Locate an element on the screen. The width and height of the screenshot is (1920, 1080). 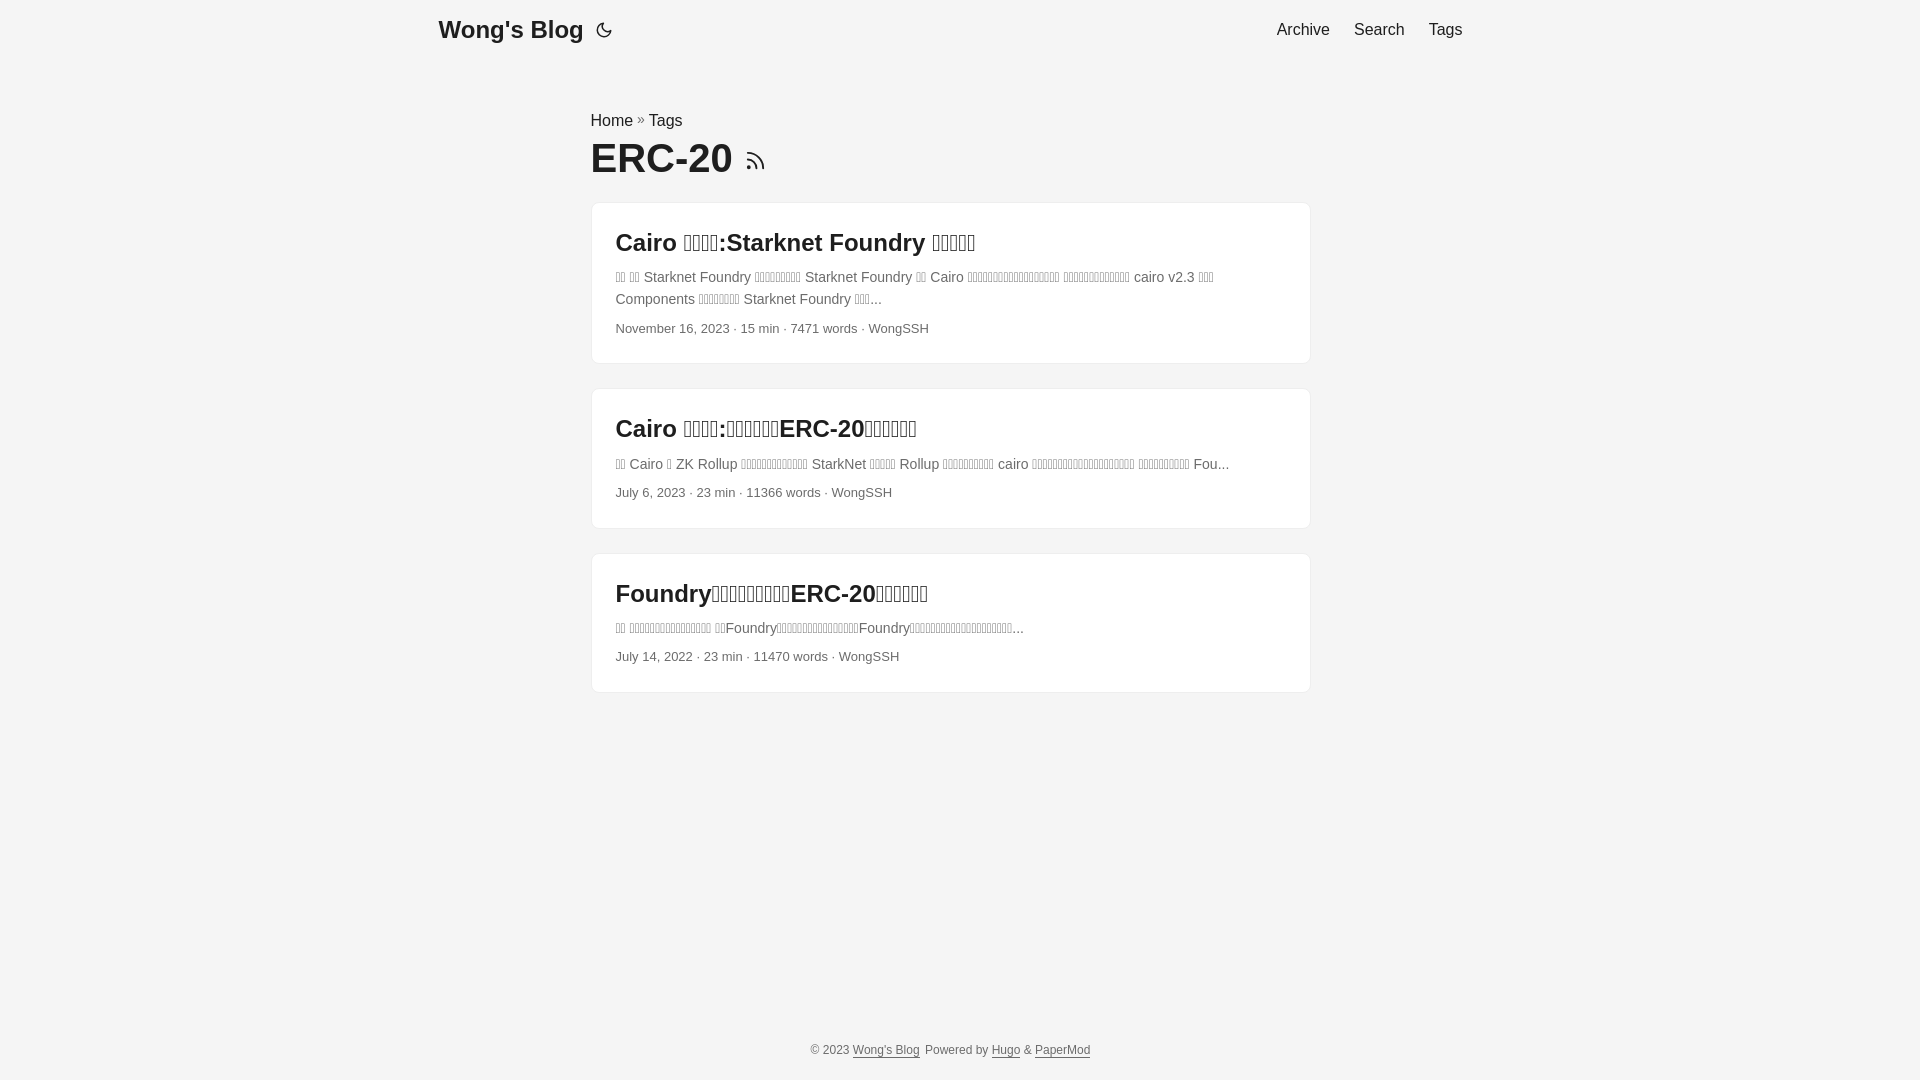
PaperMod is located at coordinates (1062, 1050).